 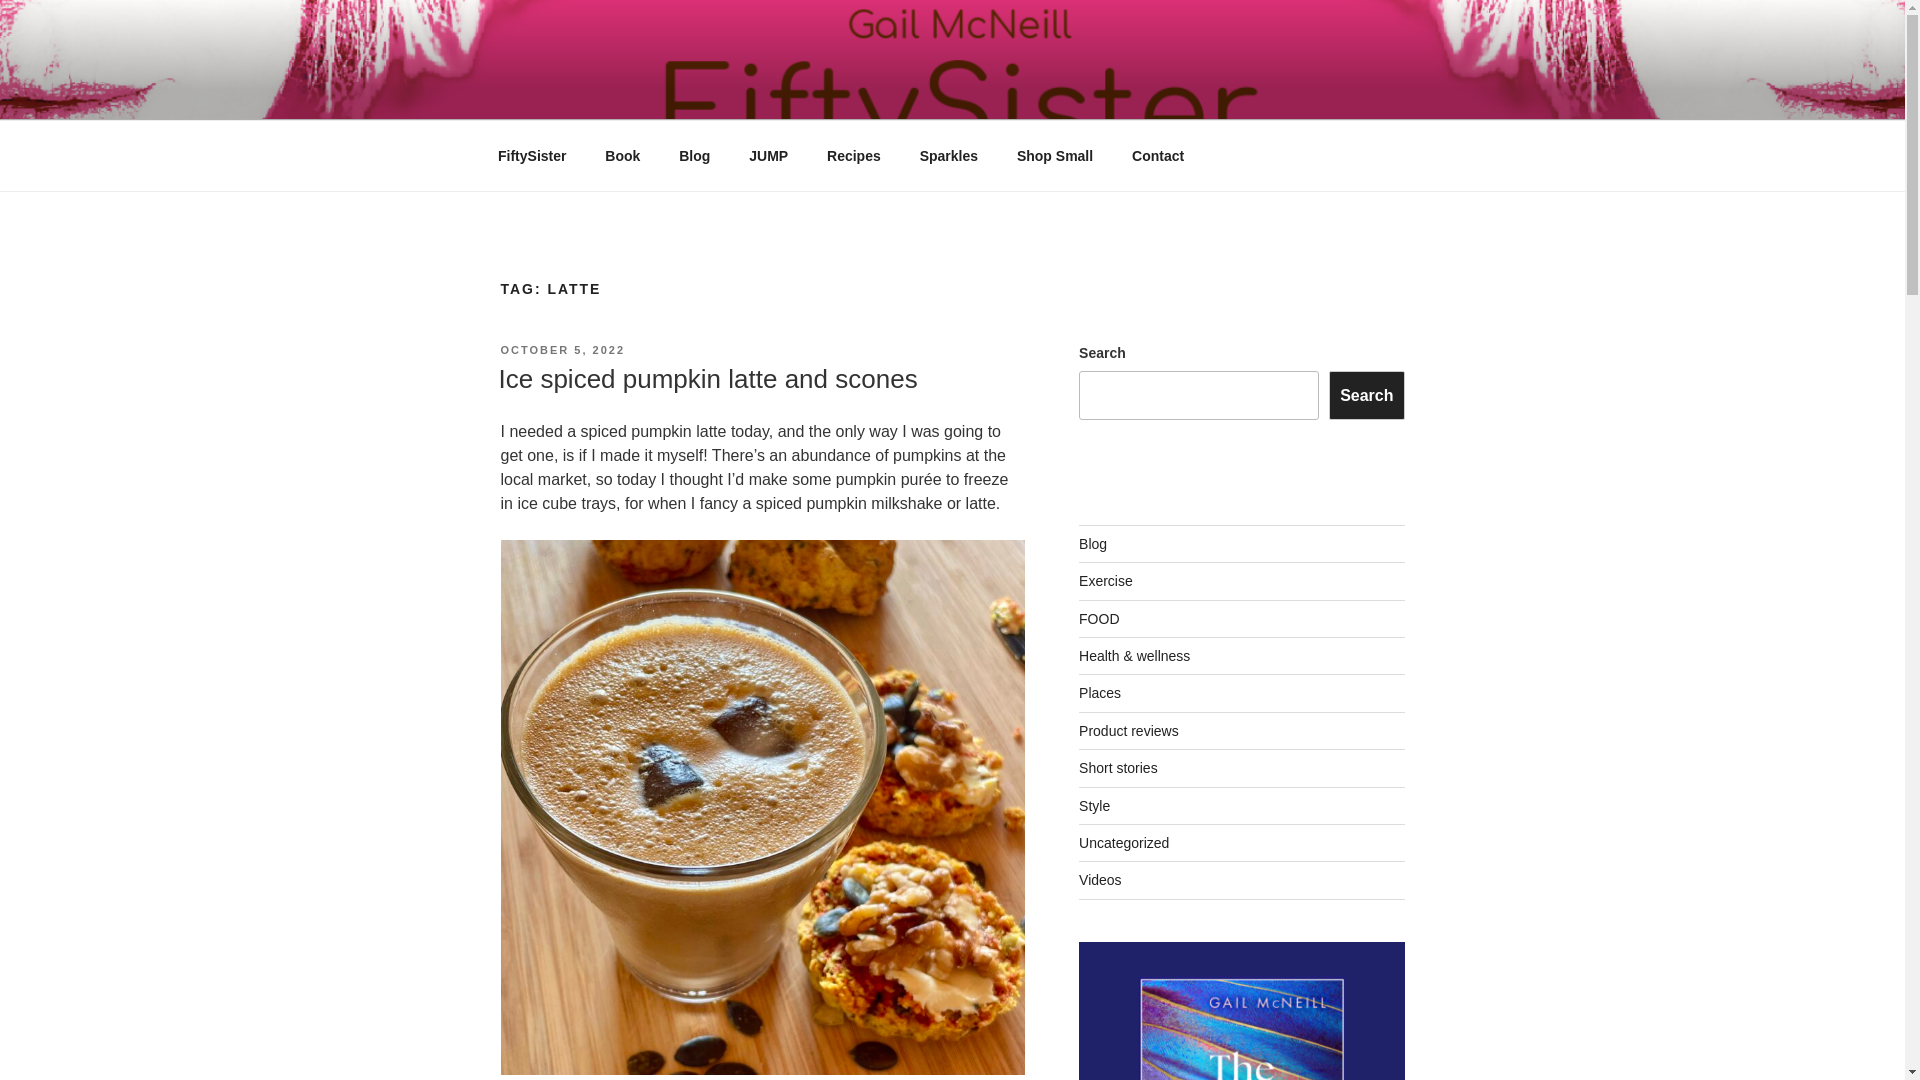 What do you see at coordinates (1106, 580) in the screenshot?
I see `Exercise` at bounding box center [1106, 580].